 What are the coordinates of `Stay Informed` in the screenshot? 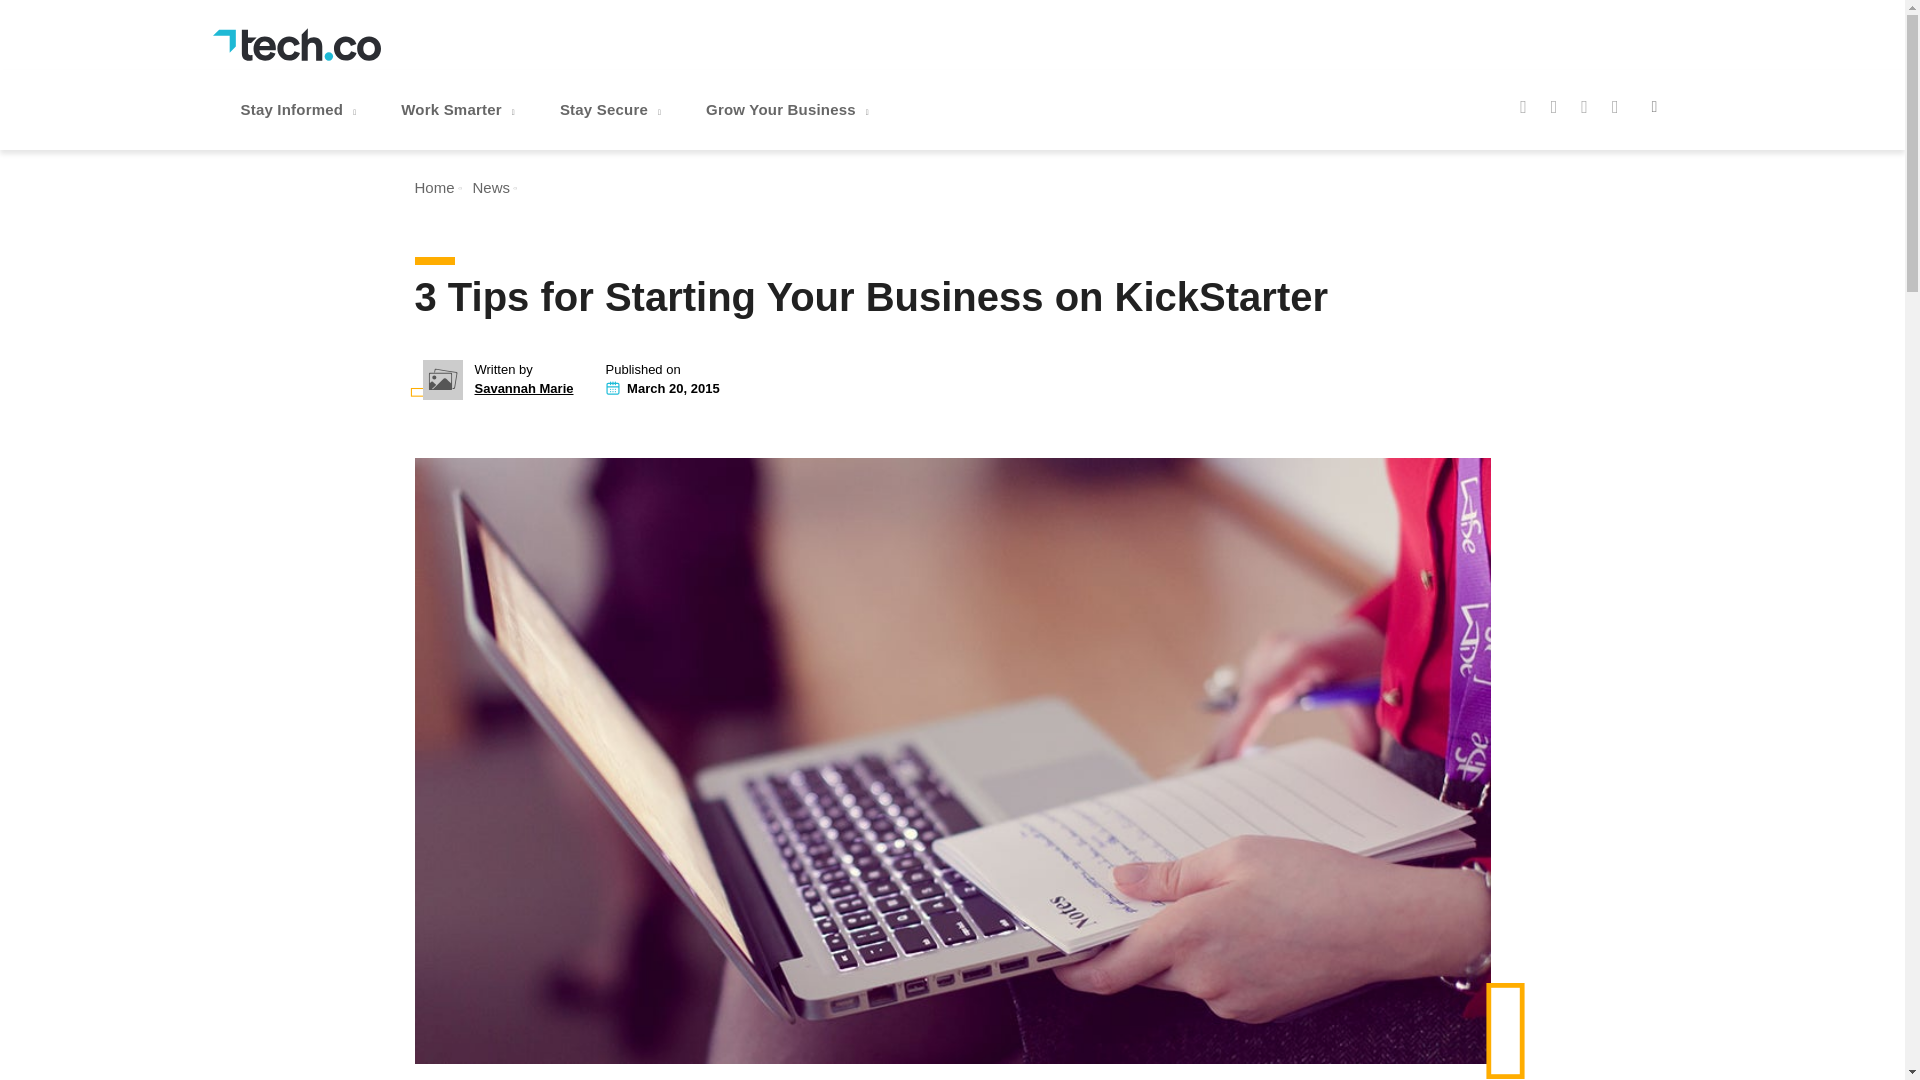 It's located at (300, 110).